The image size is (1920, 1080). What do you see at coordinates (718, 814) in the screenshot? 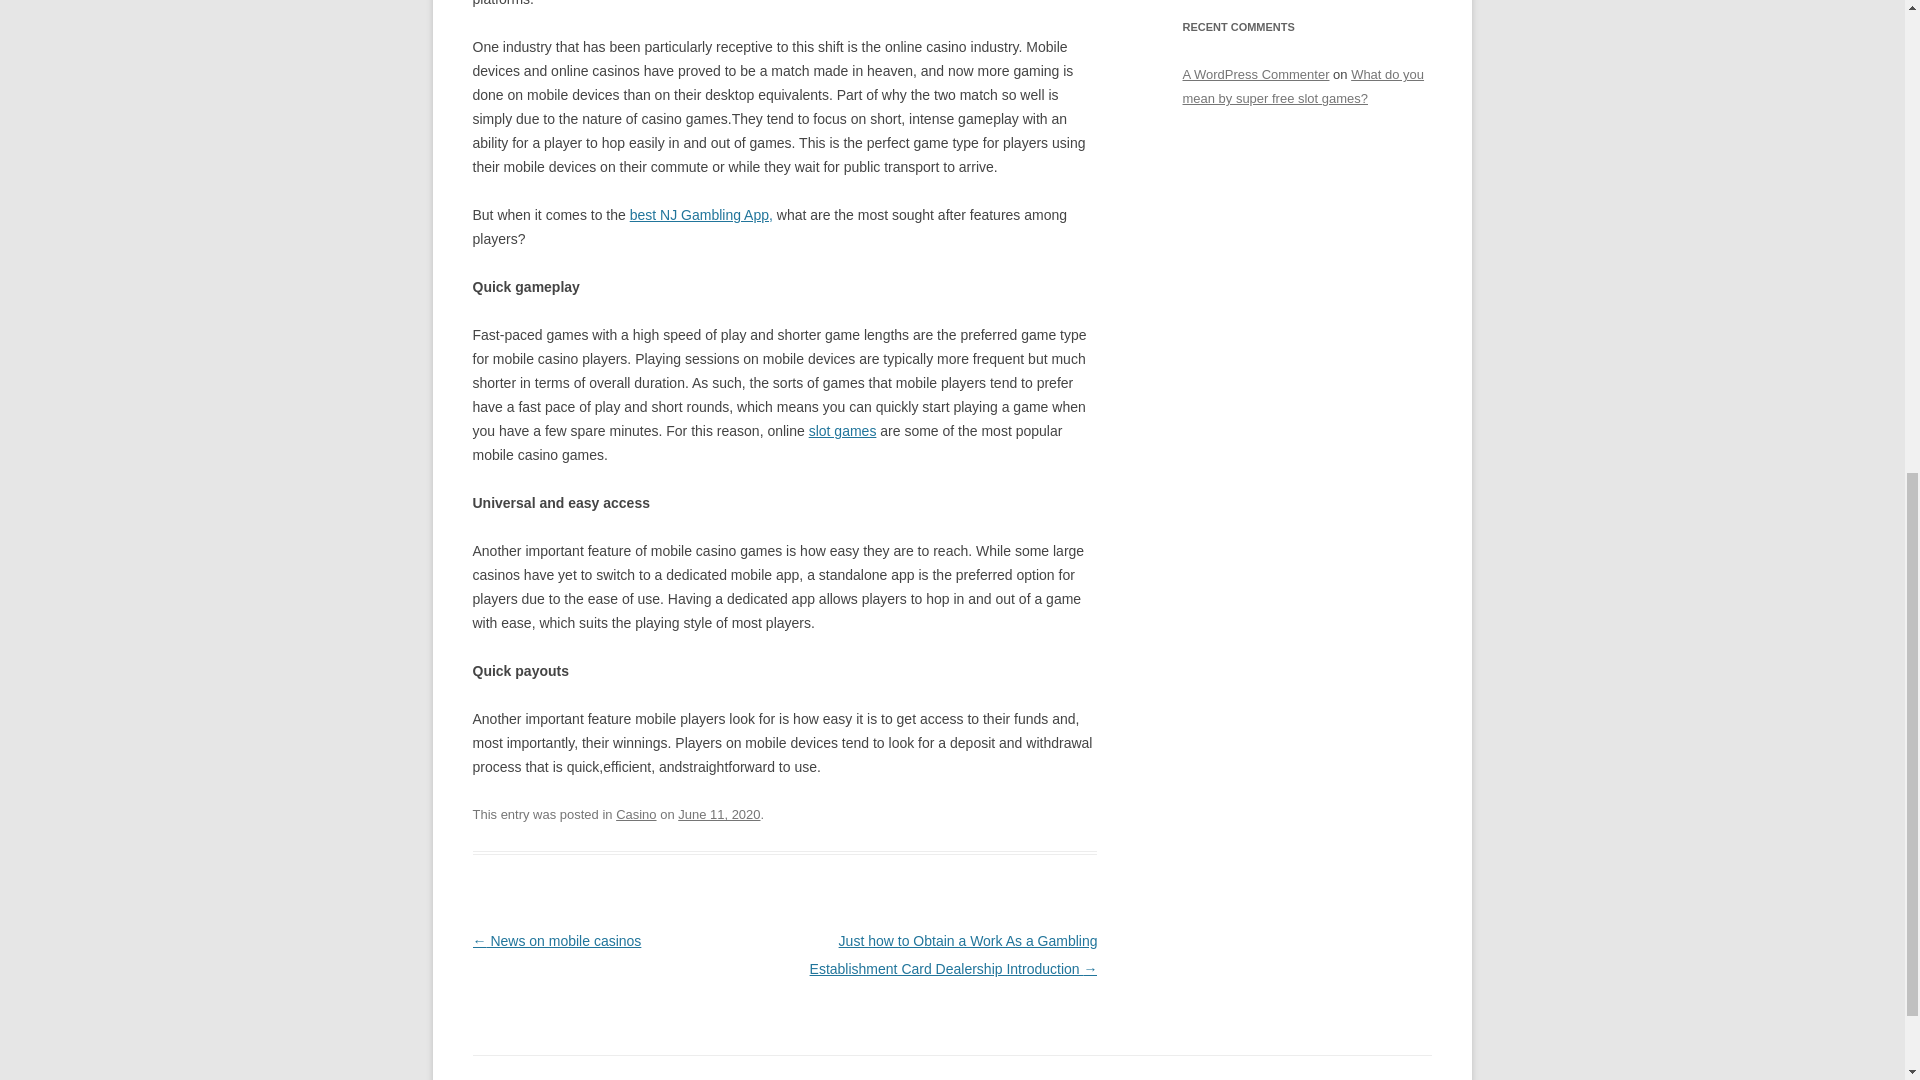
I see `6:36 am` at bounding box center [718, 814].